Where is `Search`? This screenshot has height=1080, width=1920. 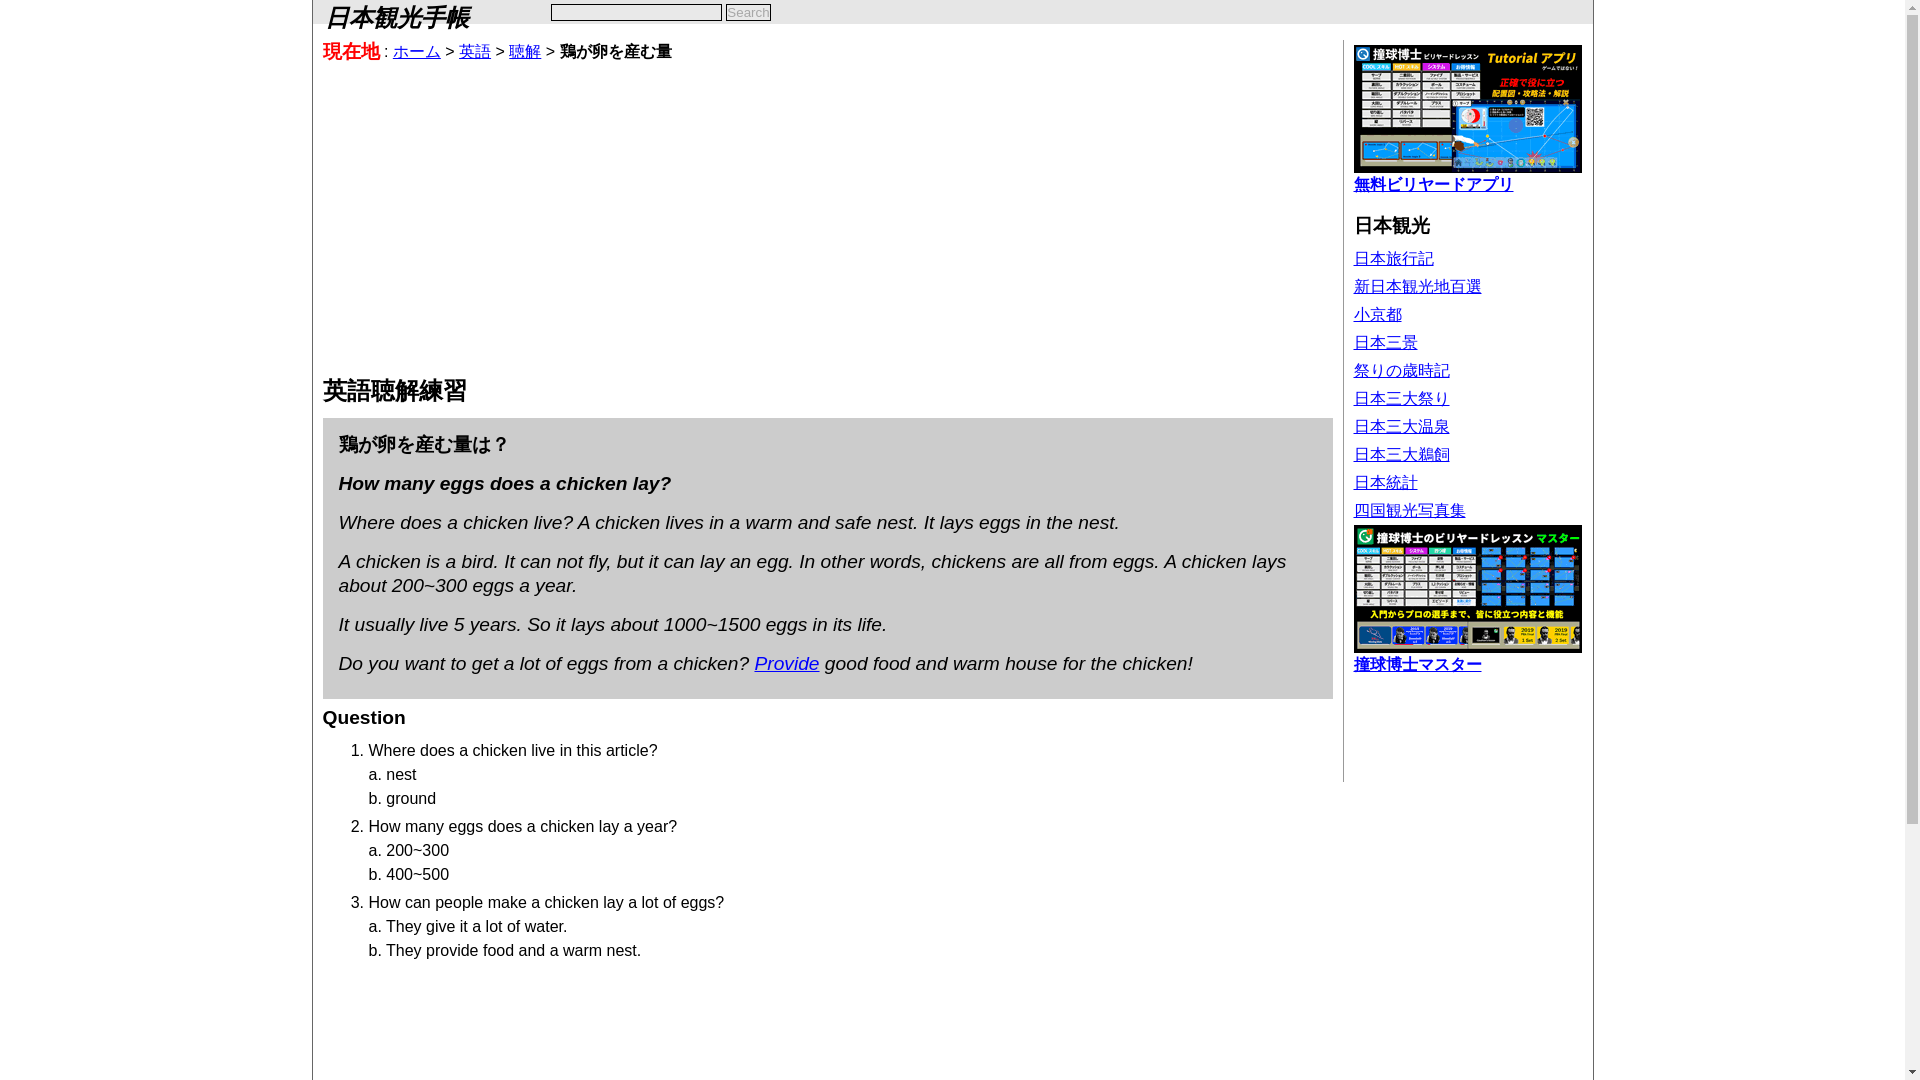 Search is located at coordinates (747, 12).